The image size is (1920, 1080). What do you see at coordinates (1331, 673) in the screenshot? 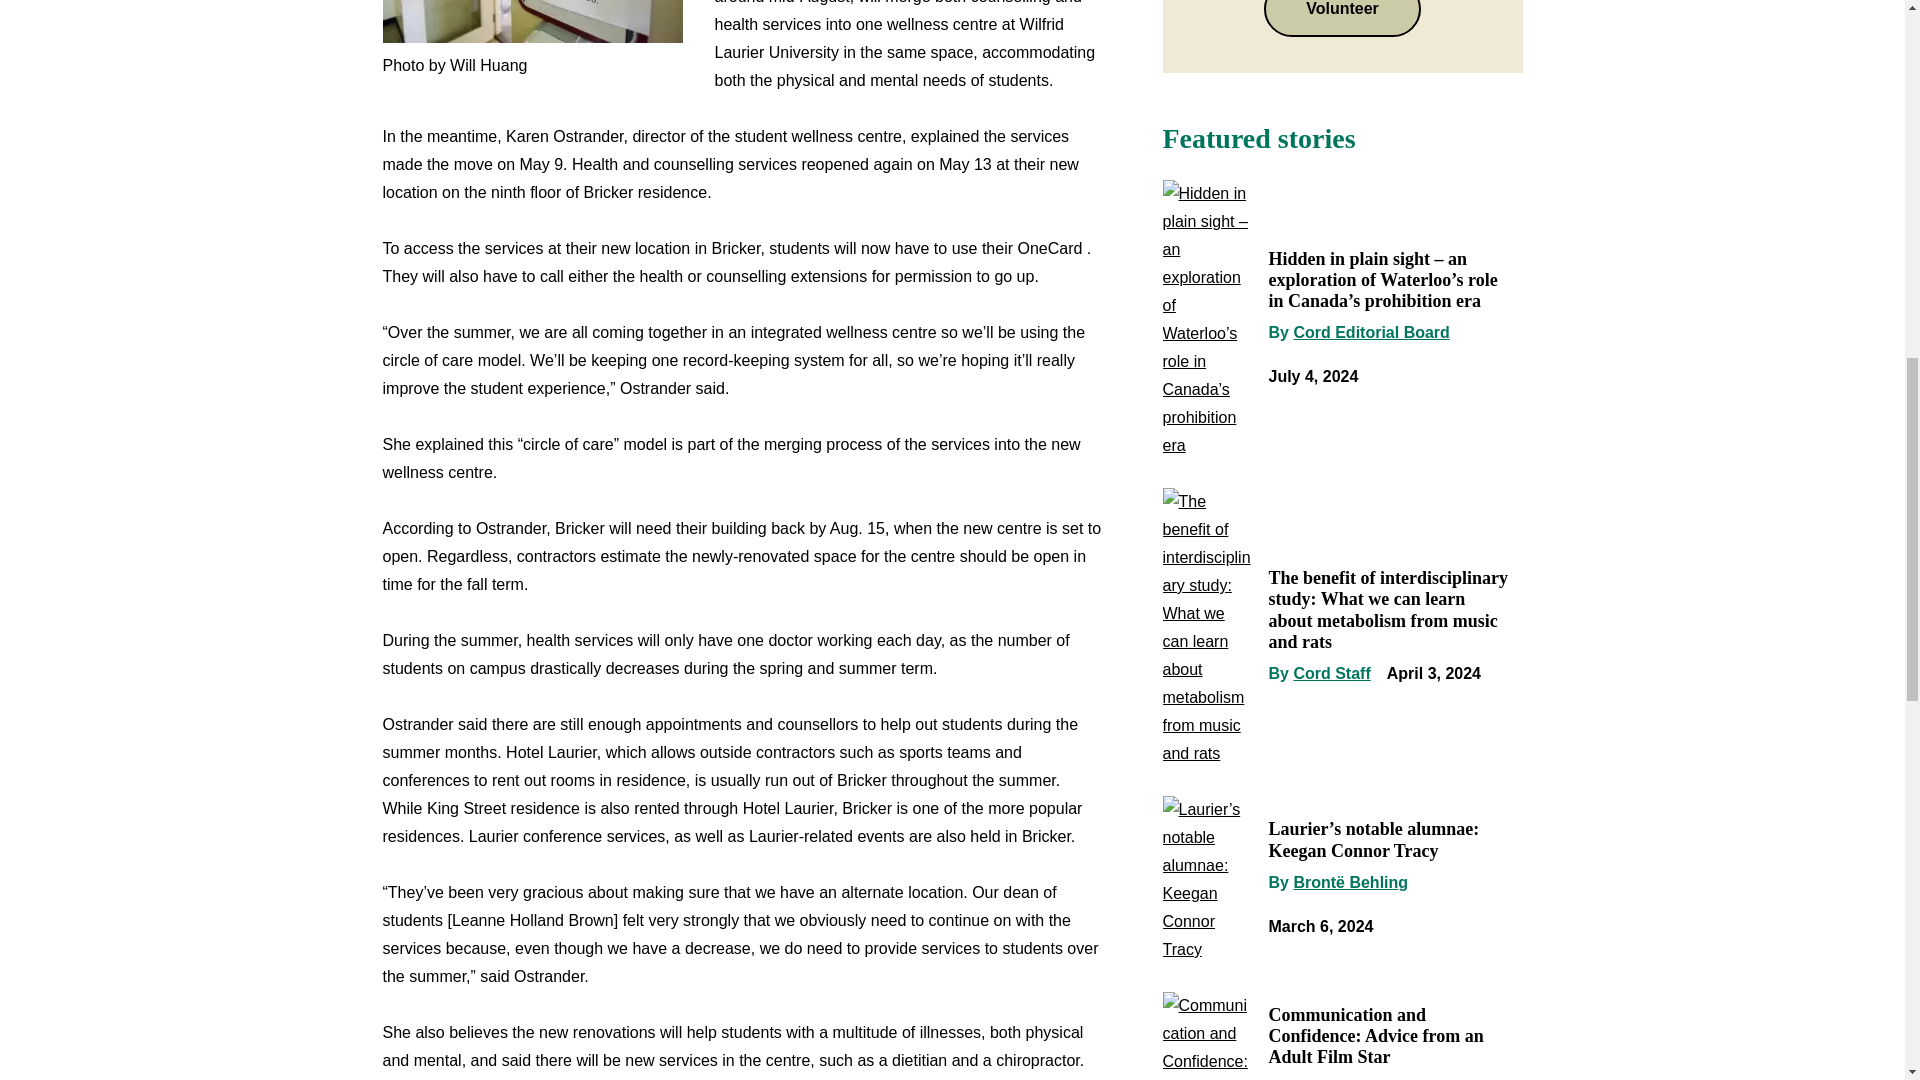
I see `Posts by Cord Staff` at bounding box center [1331, 673].